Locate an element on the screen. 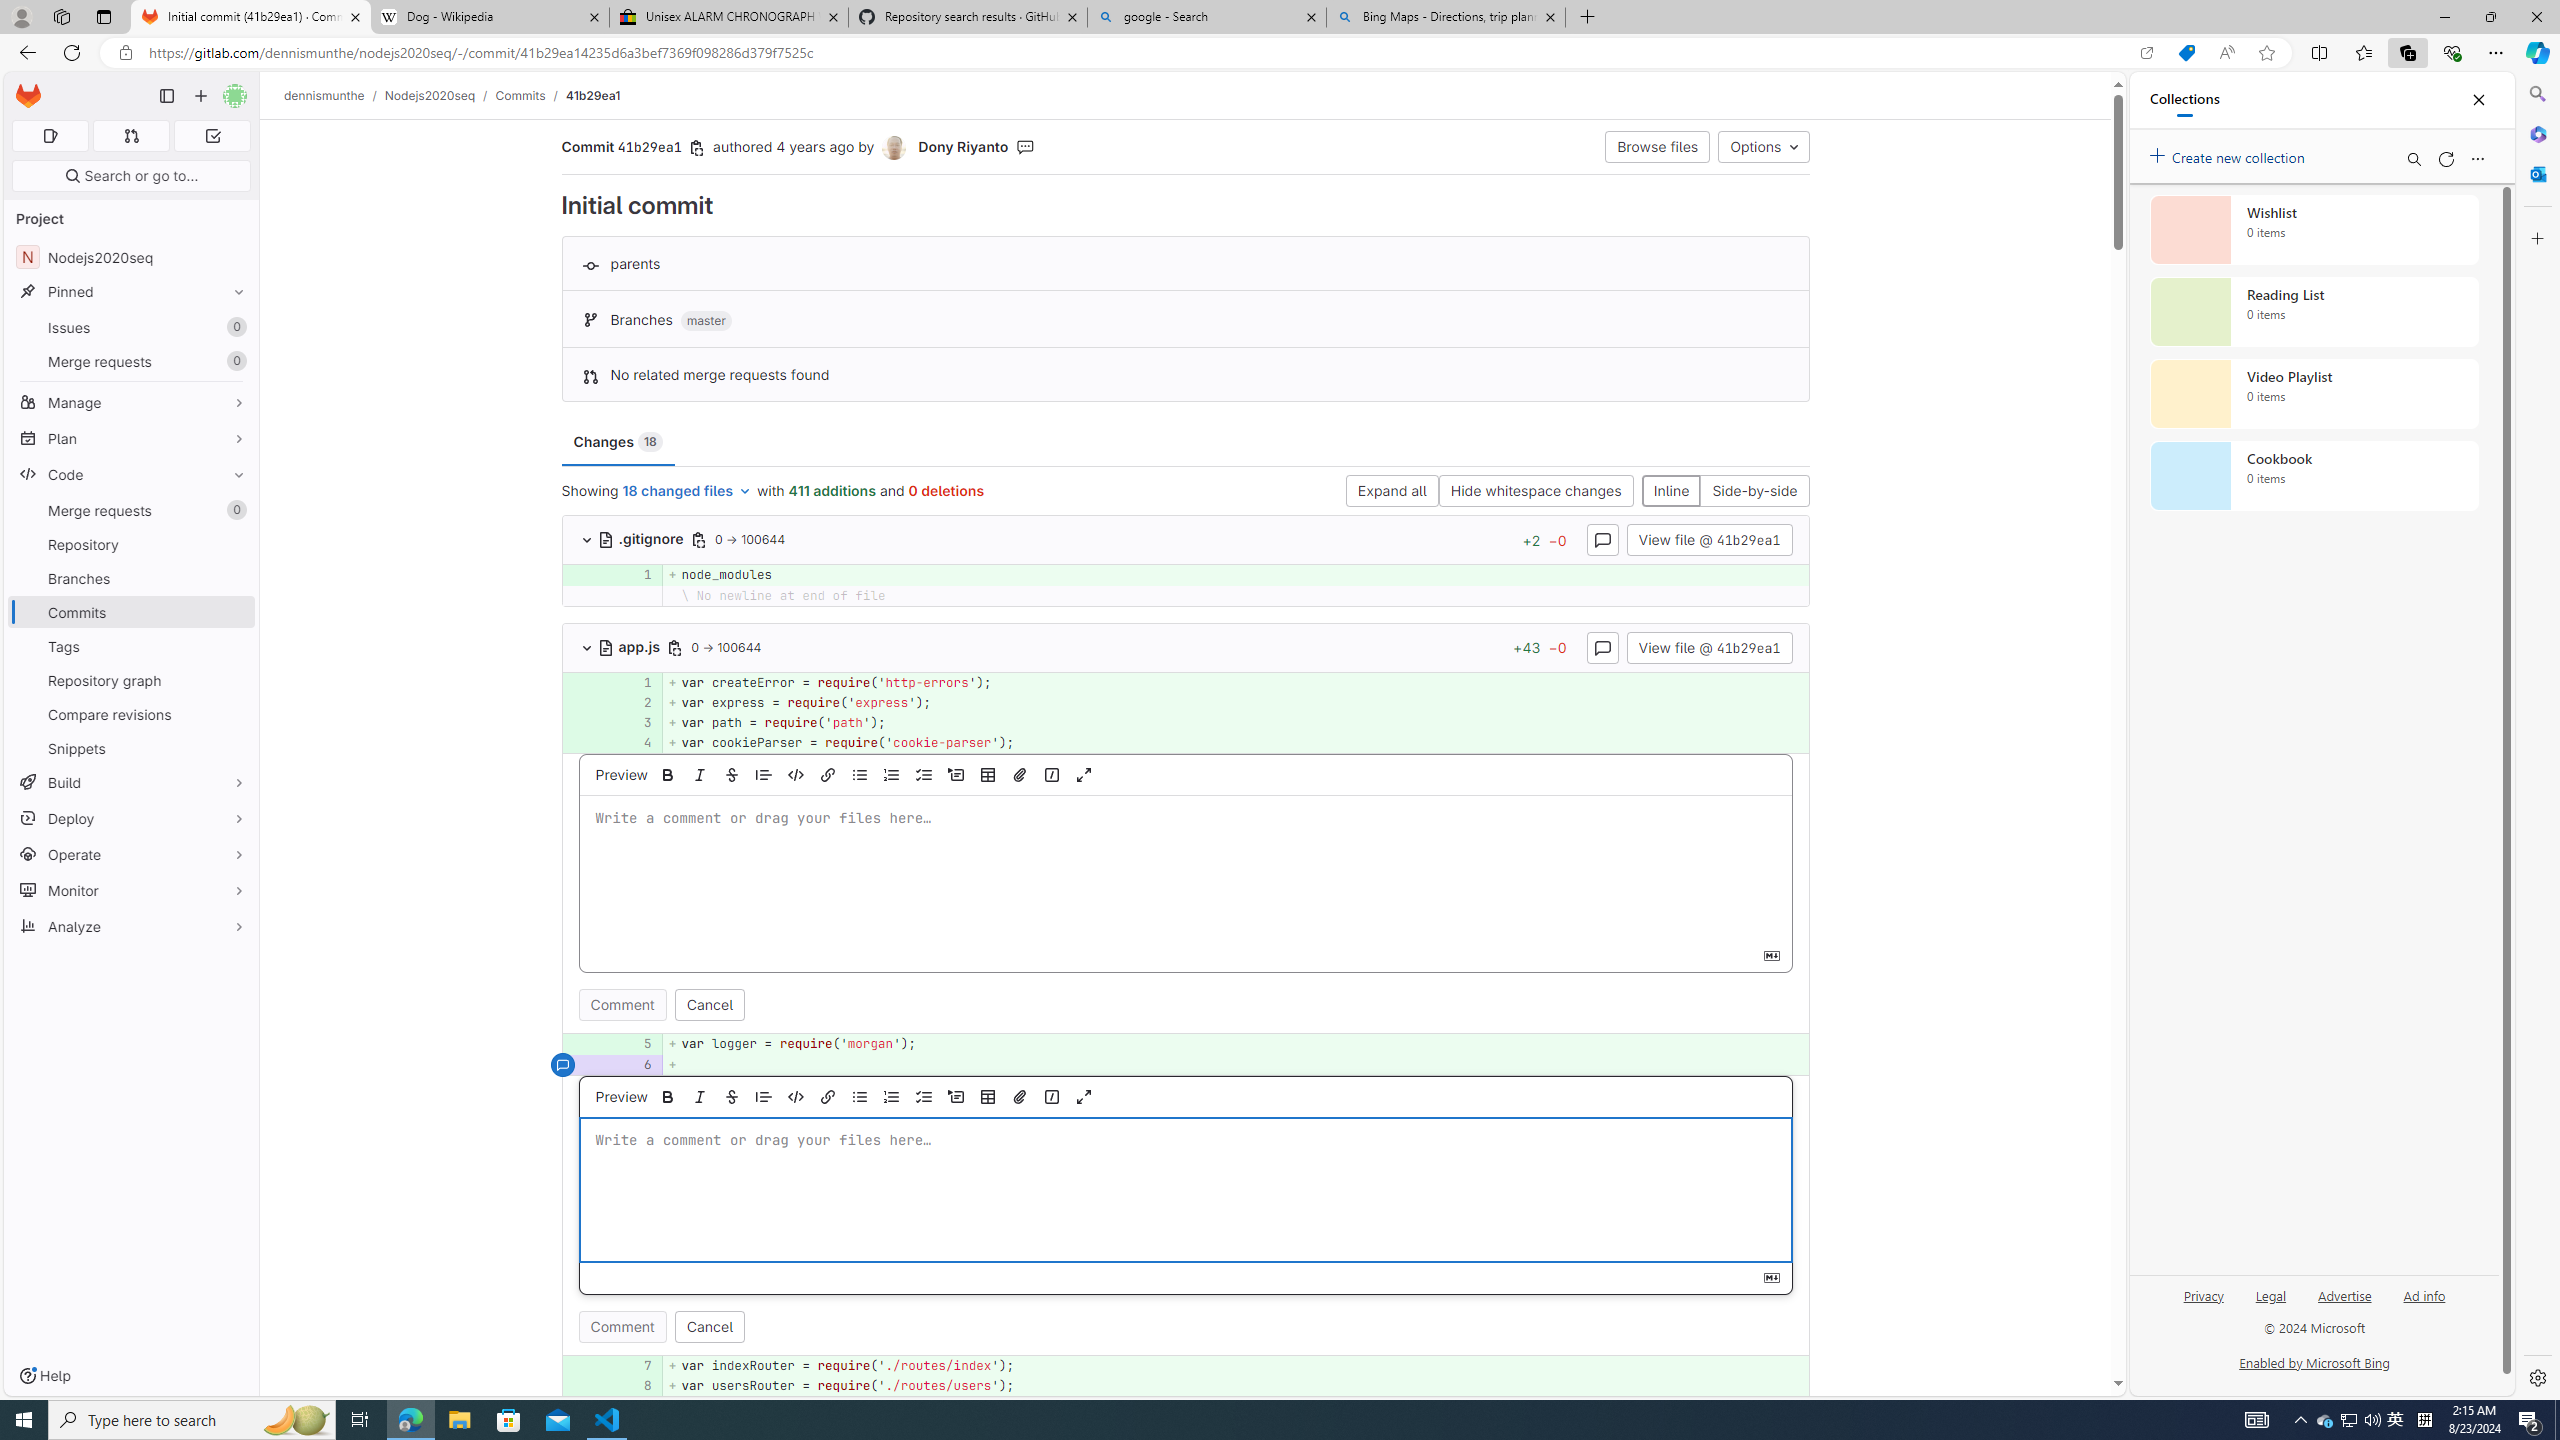 The image size is (2560, 1440). Compare revisions is located at coordinates (132, 714).